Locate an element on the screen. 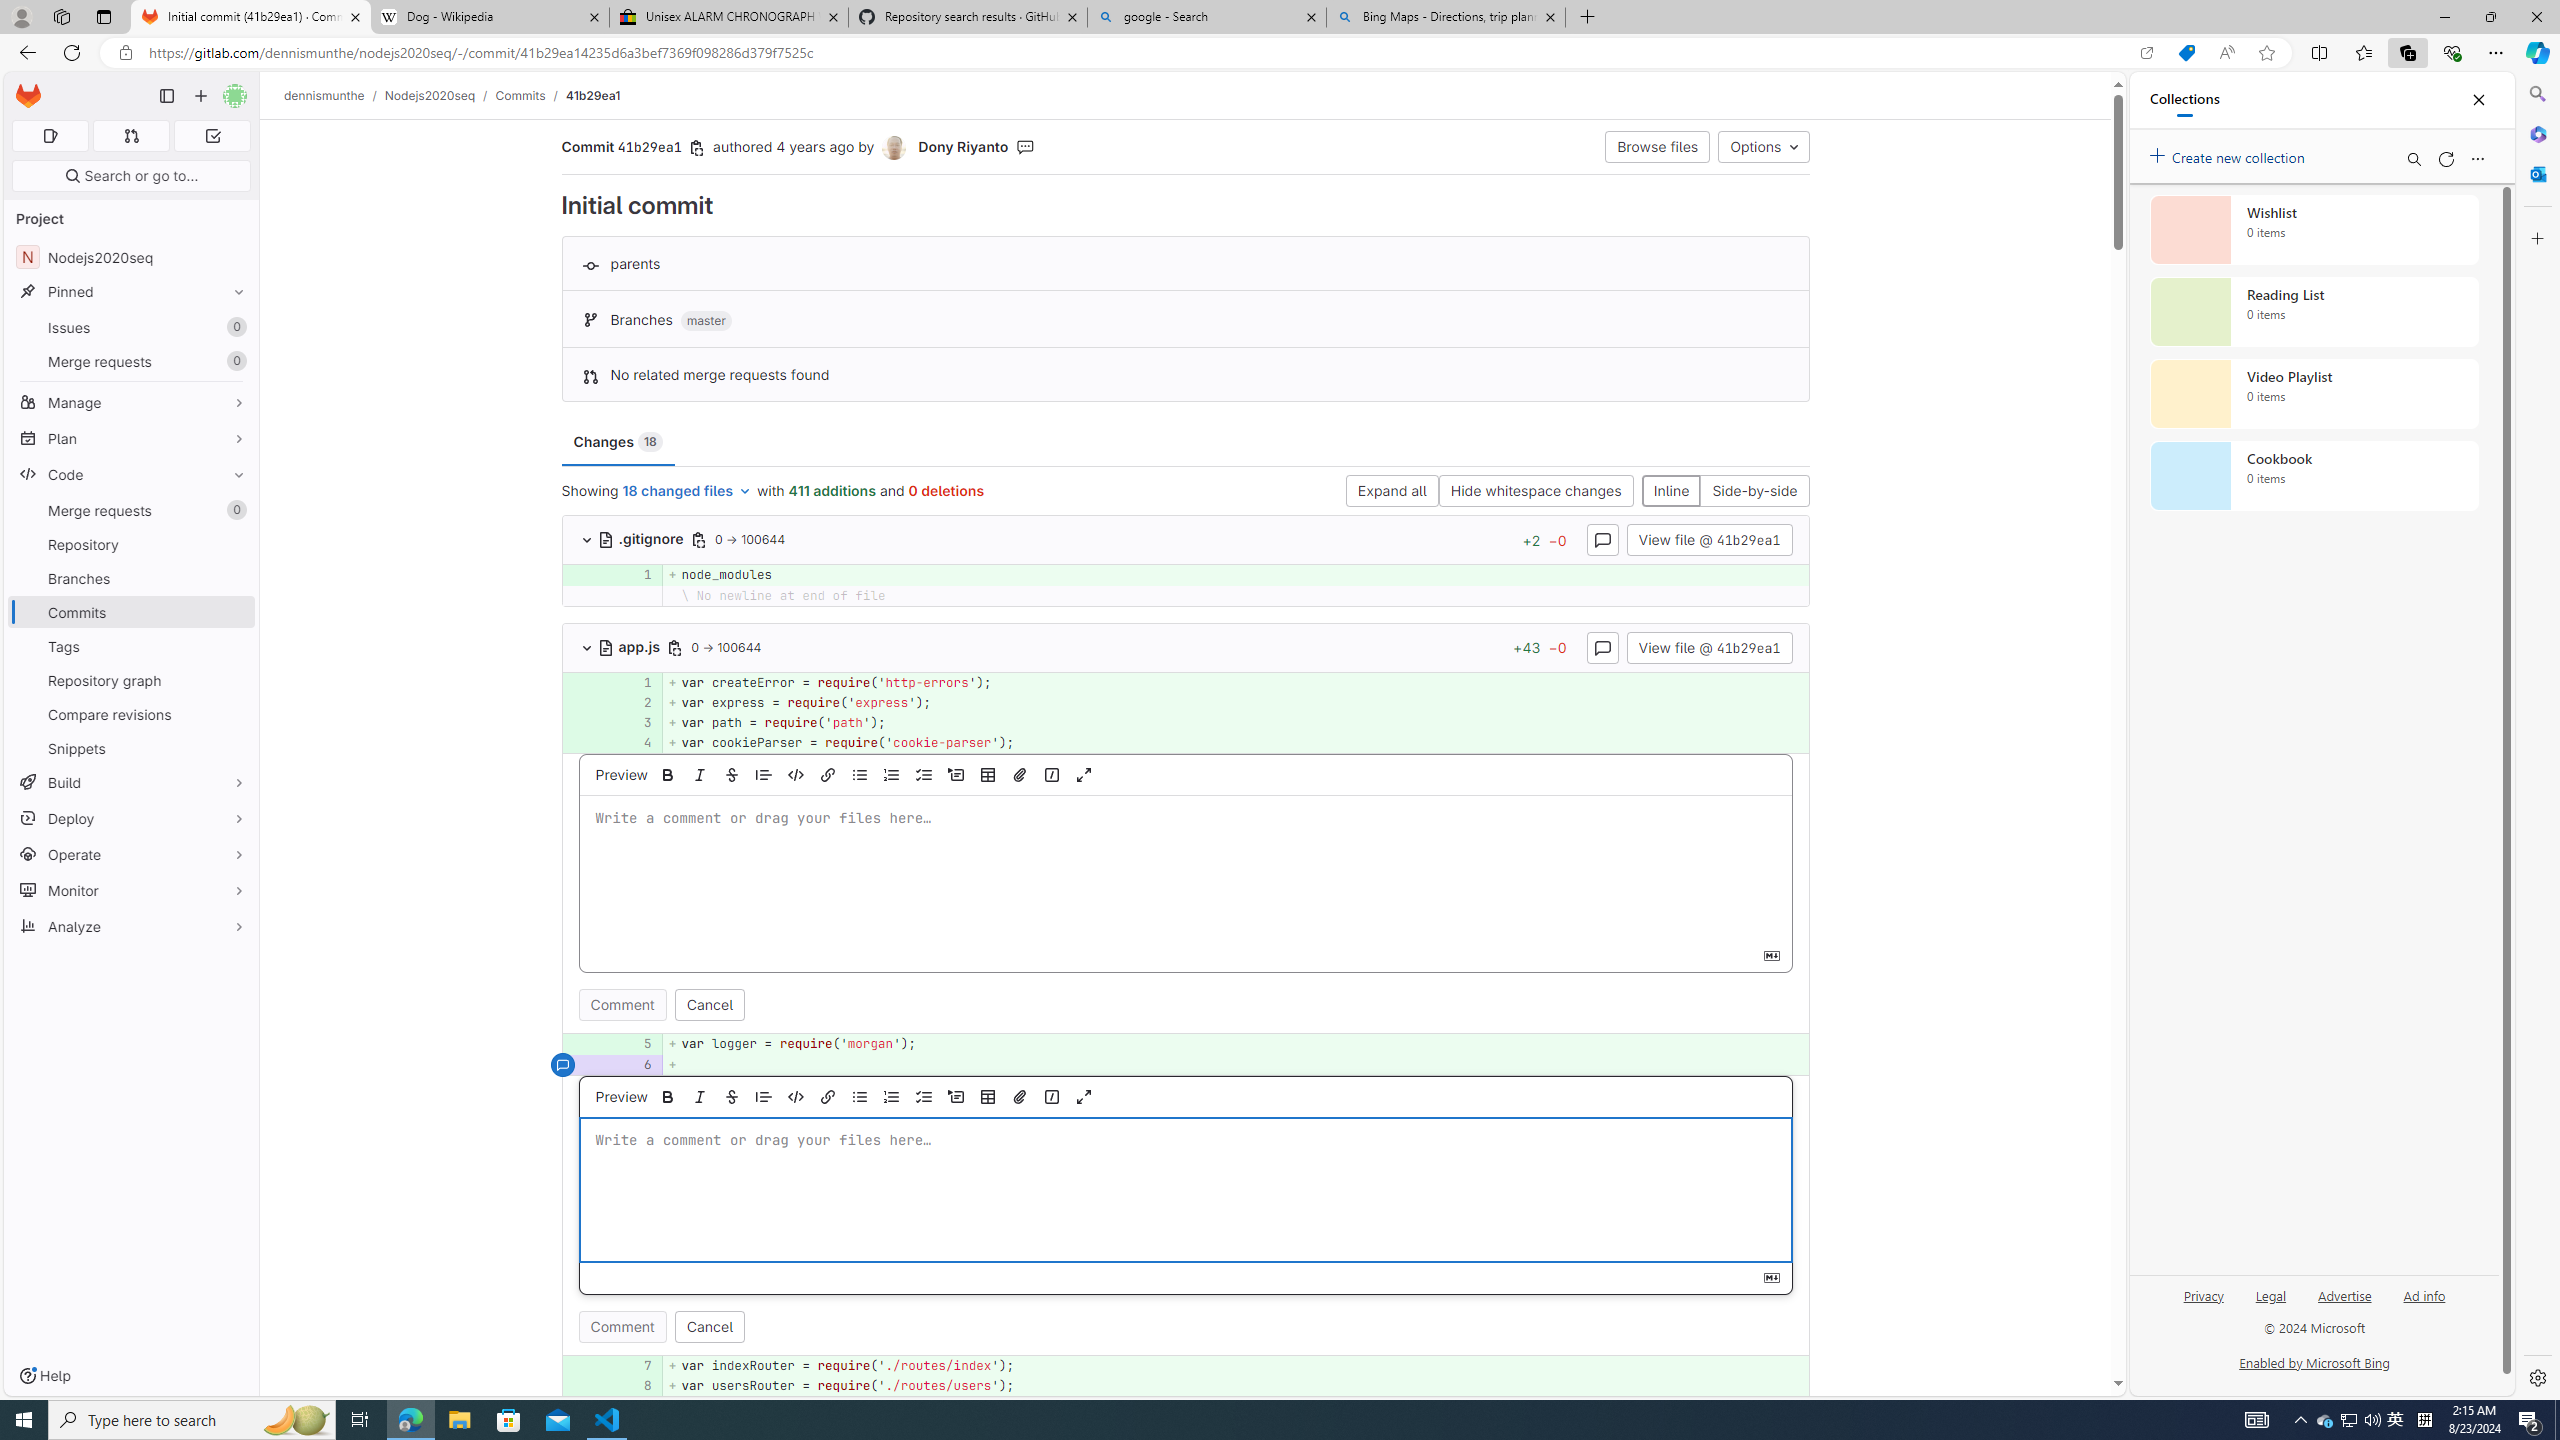 The image size is (2560, 1440). Compare revisions is located at coordinates (132, 714).